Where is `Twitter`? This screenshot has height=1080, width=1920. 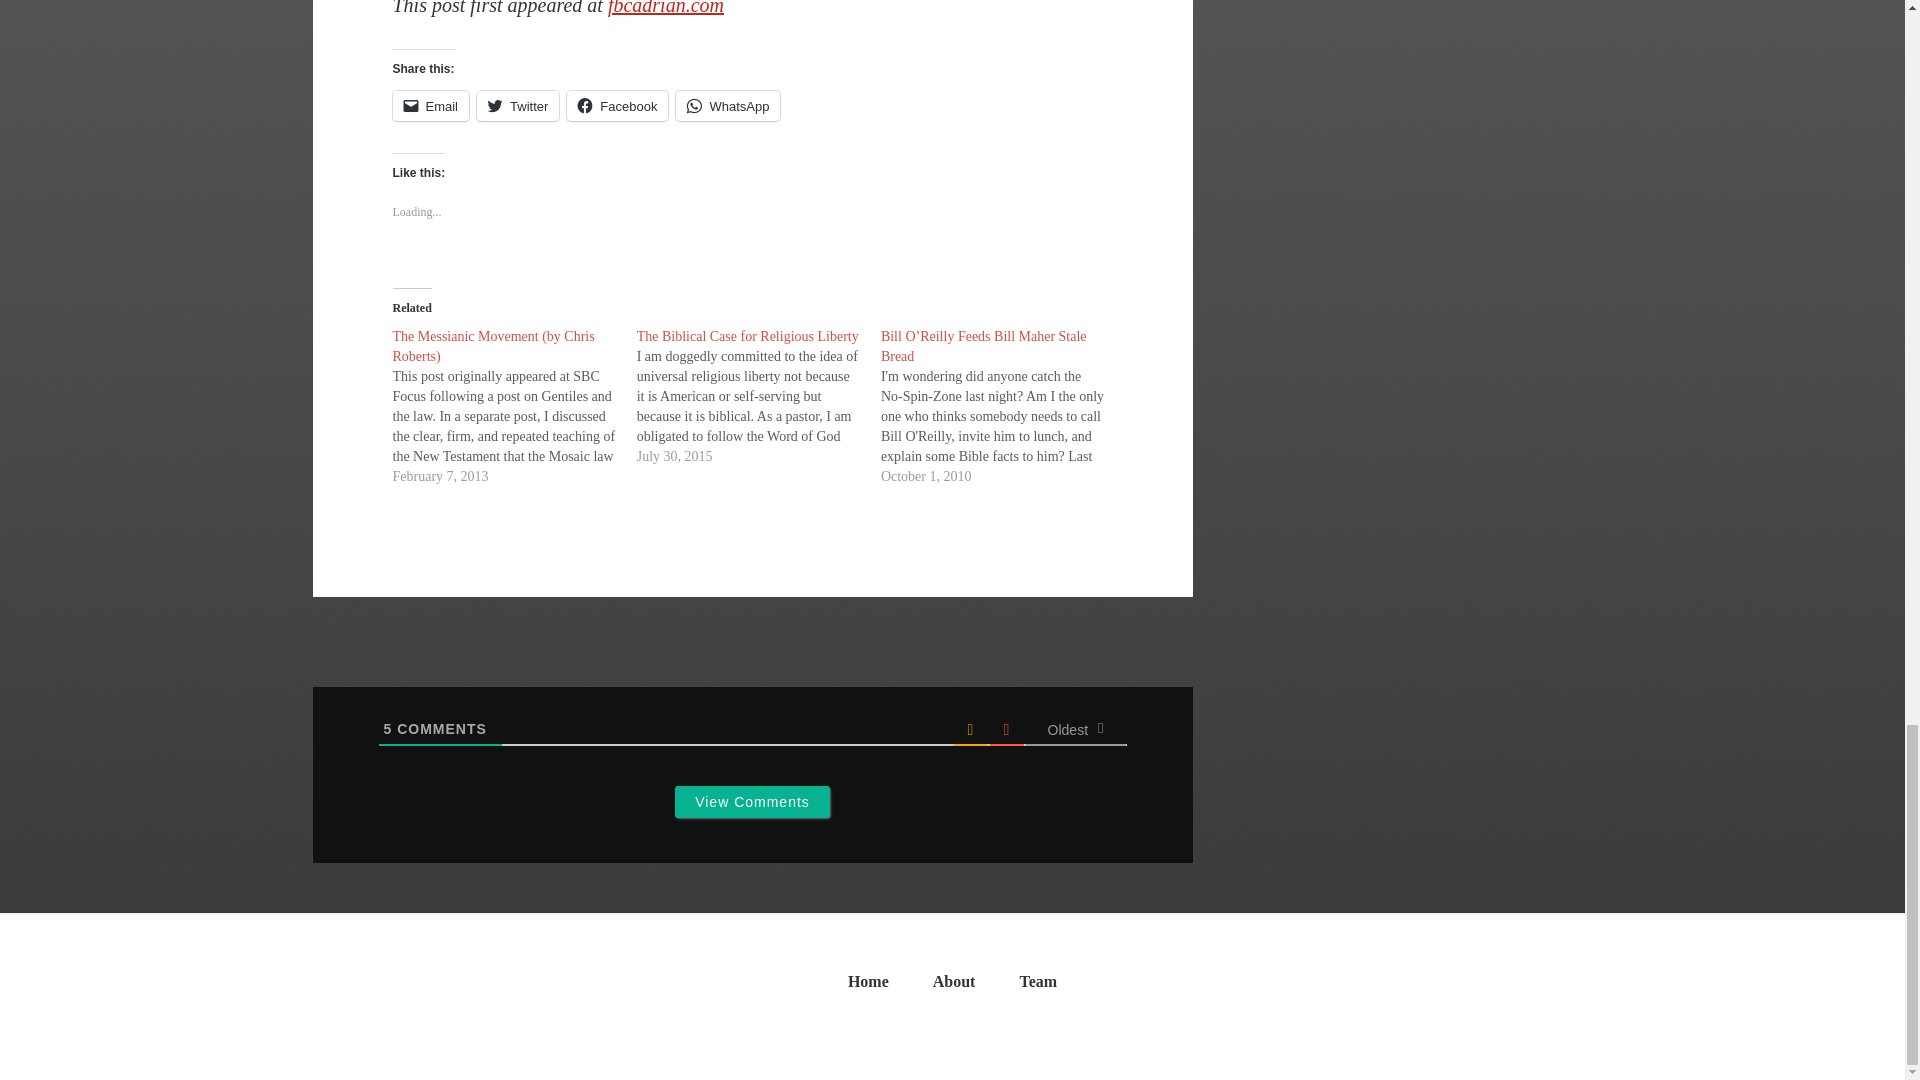 Twitter is located at coordinates (517, 105).